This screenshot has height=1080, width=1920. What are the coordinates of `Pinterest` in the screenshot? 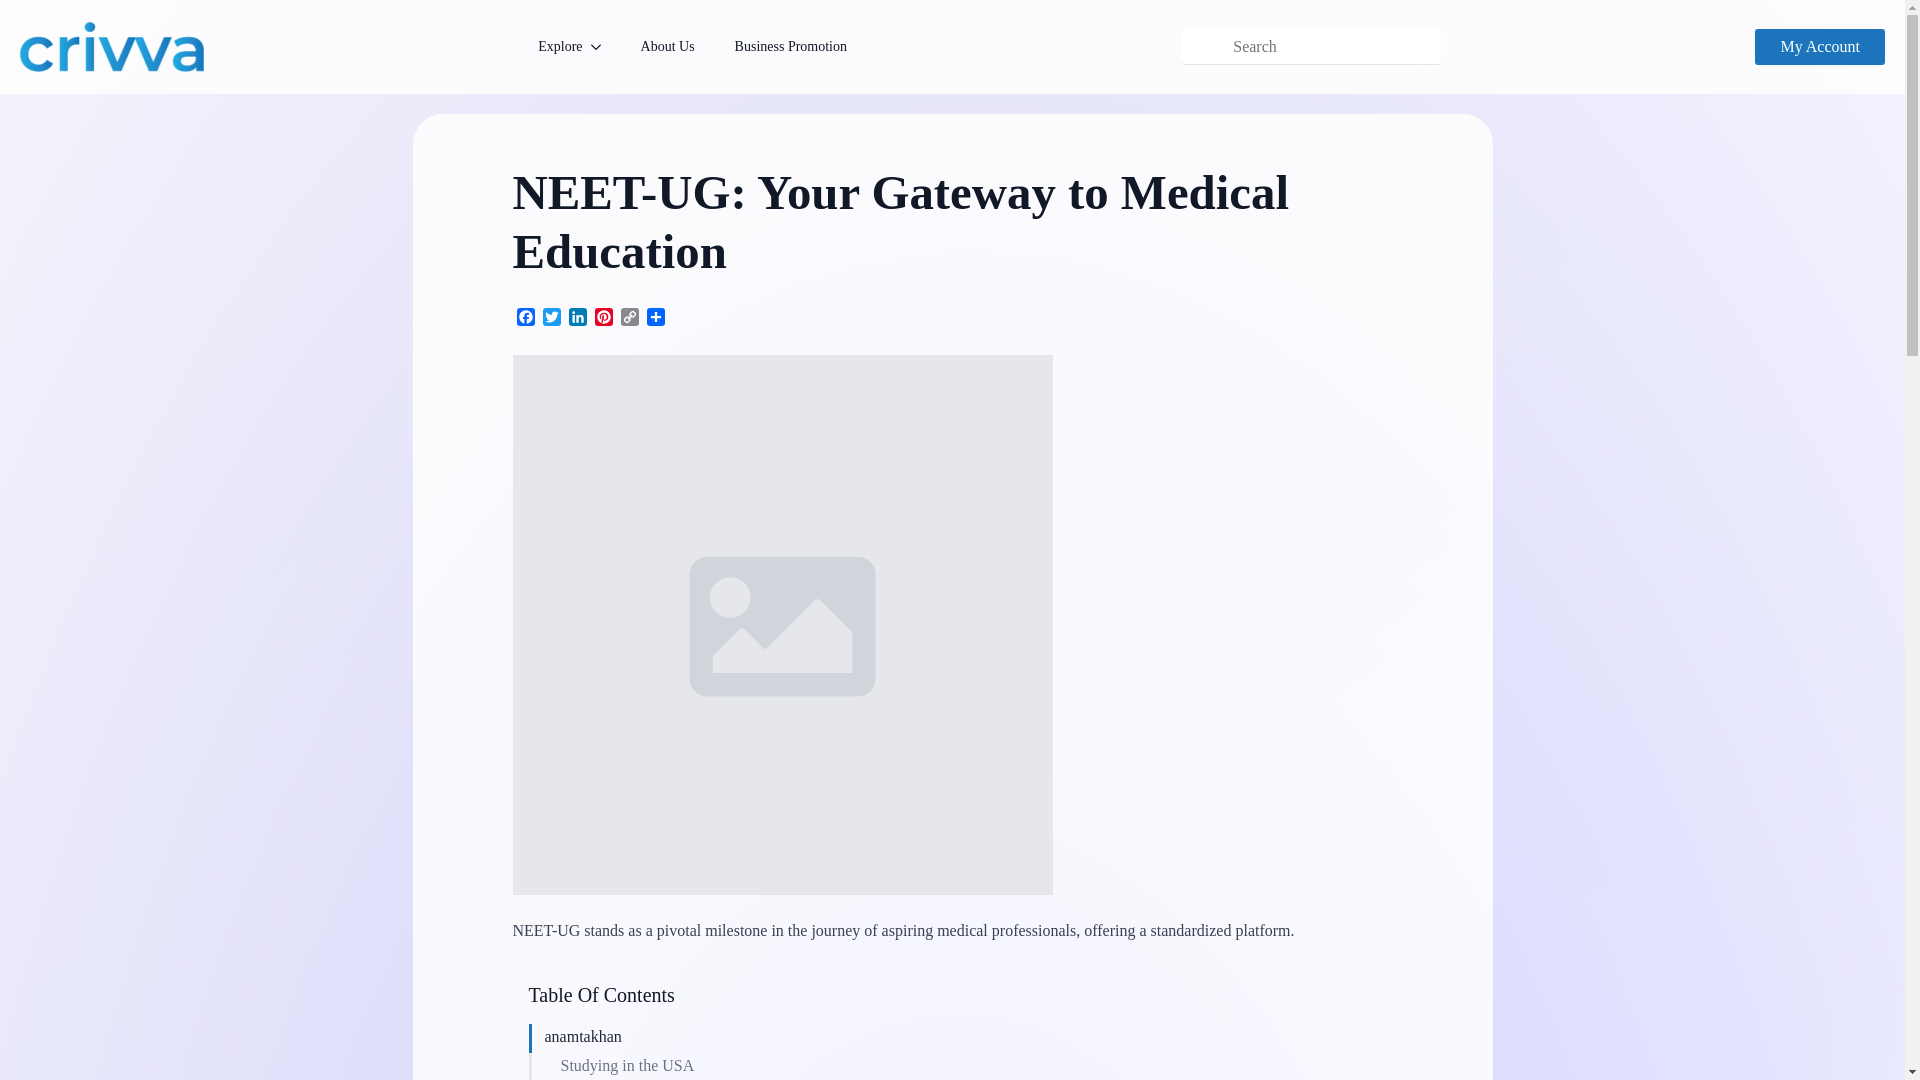 It's located at (602, 318).